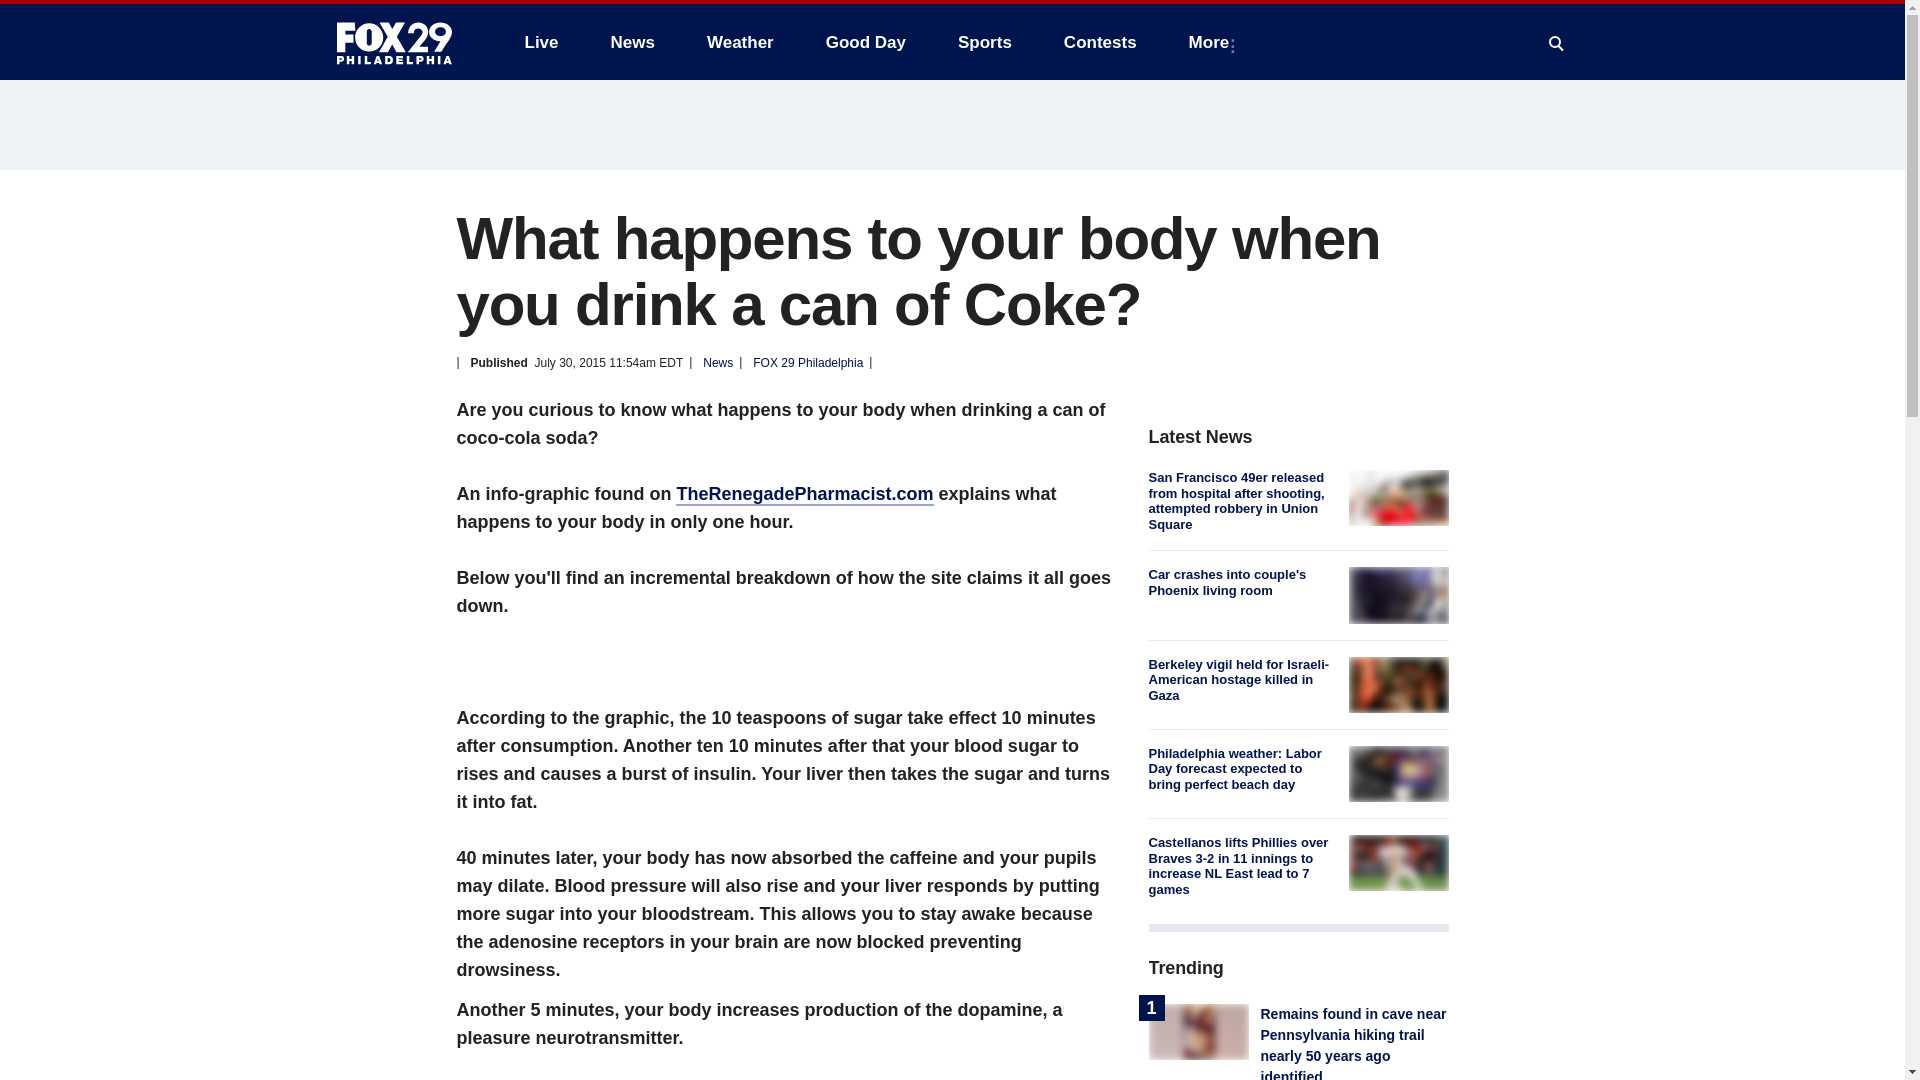 Image resolution: width=1920 pixels, height=1080 pixels. Describe the element at coordinates (984, 42) in the screenshot. I see `Sports` at that location.